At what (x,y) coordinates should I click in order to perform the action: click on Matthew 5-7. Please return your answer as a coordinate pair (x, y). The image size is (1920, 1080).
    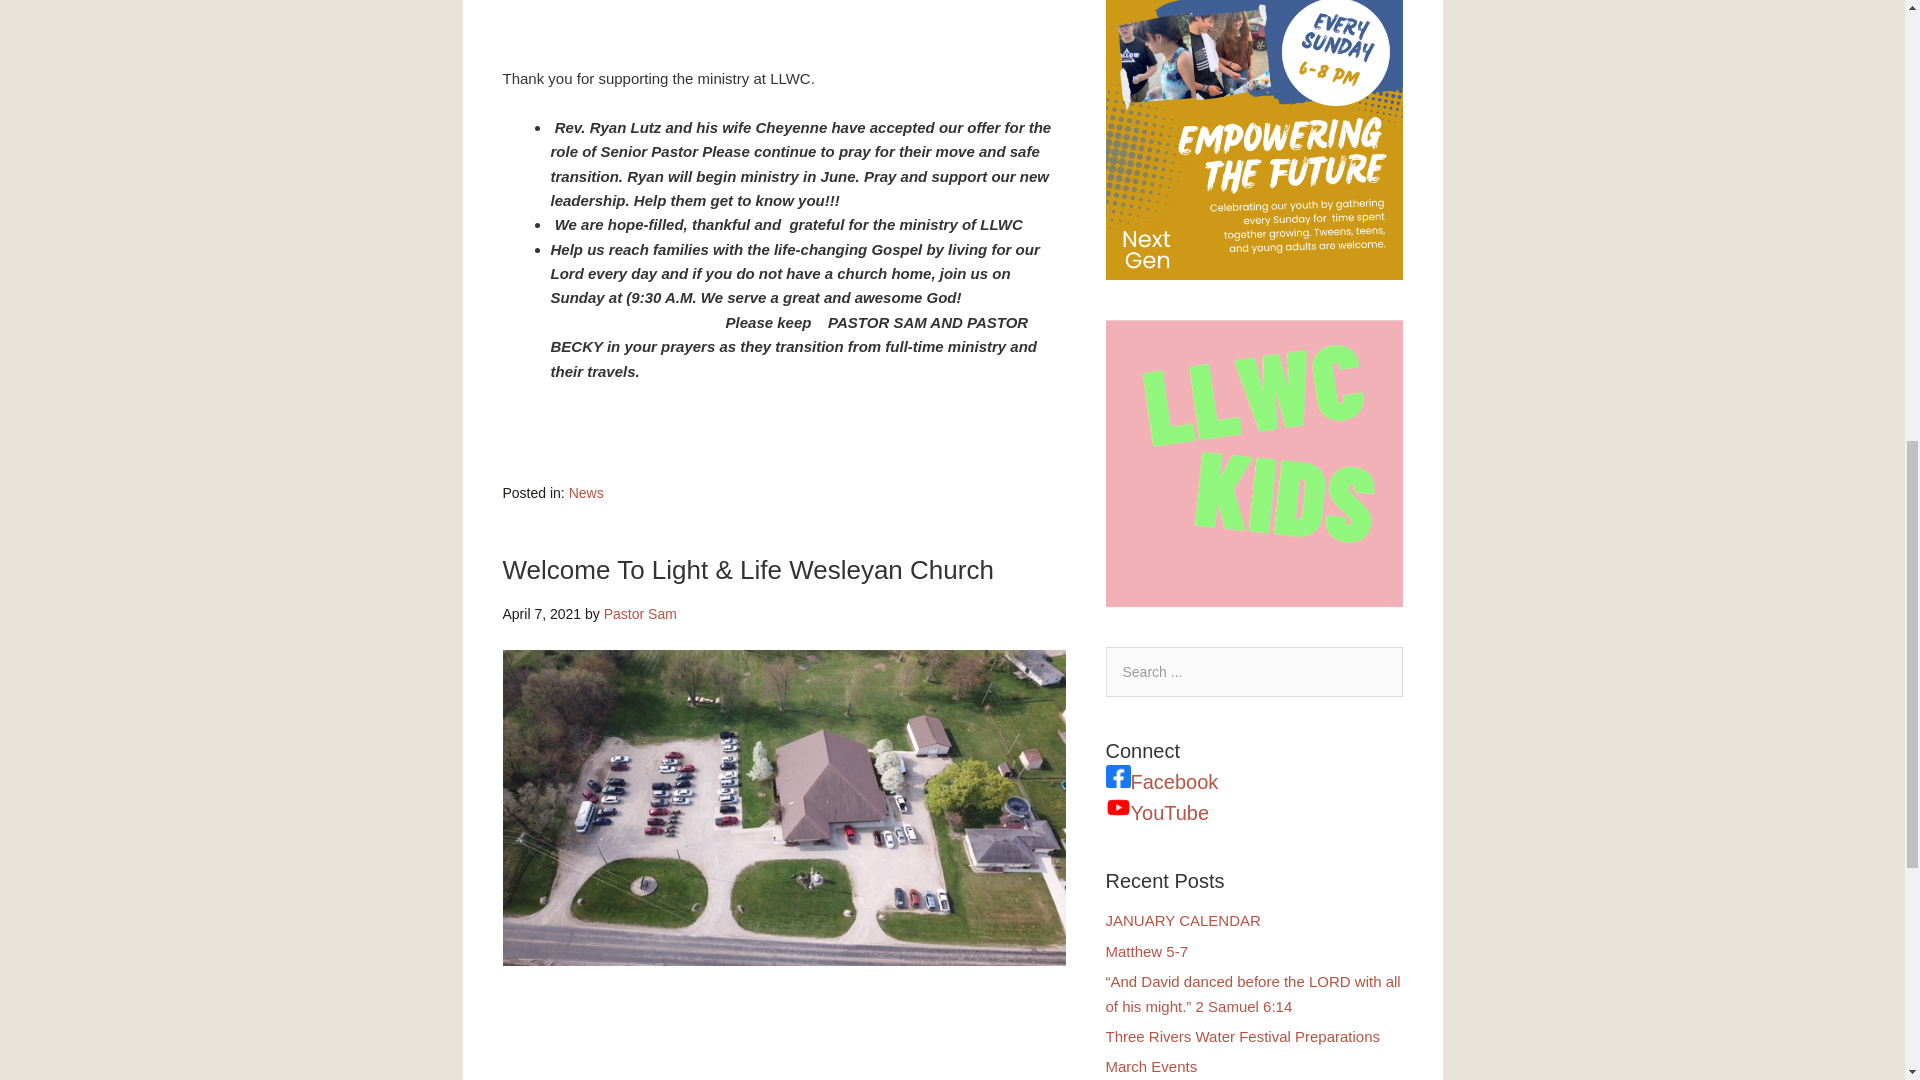
    Looking at the image, I should click on (1146, 951).